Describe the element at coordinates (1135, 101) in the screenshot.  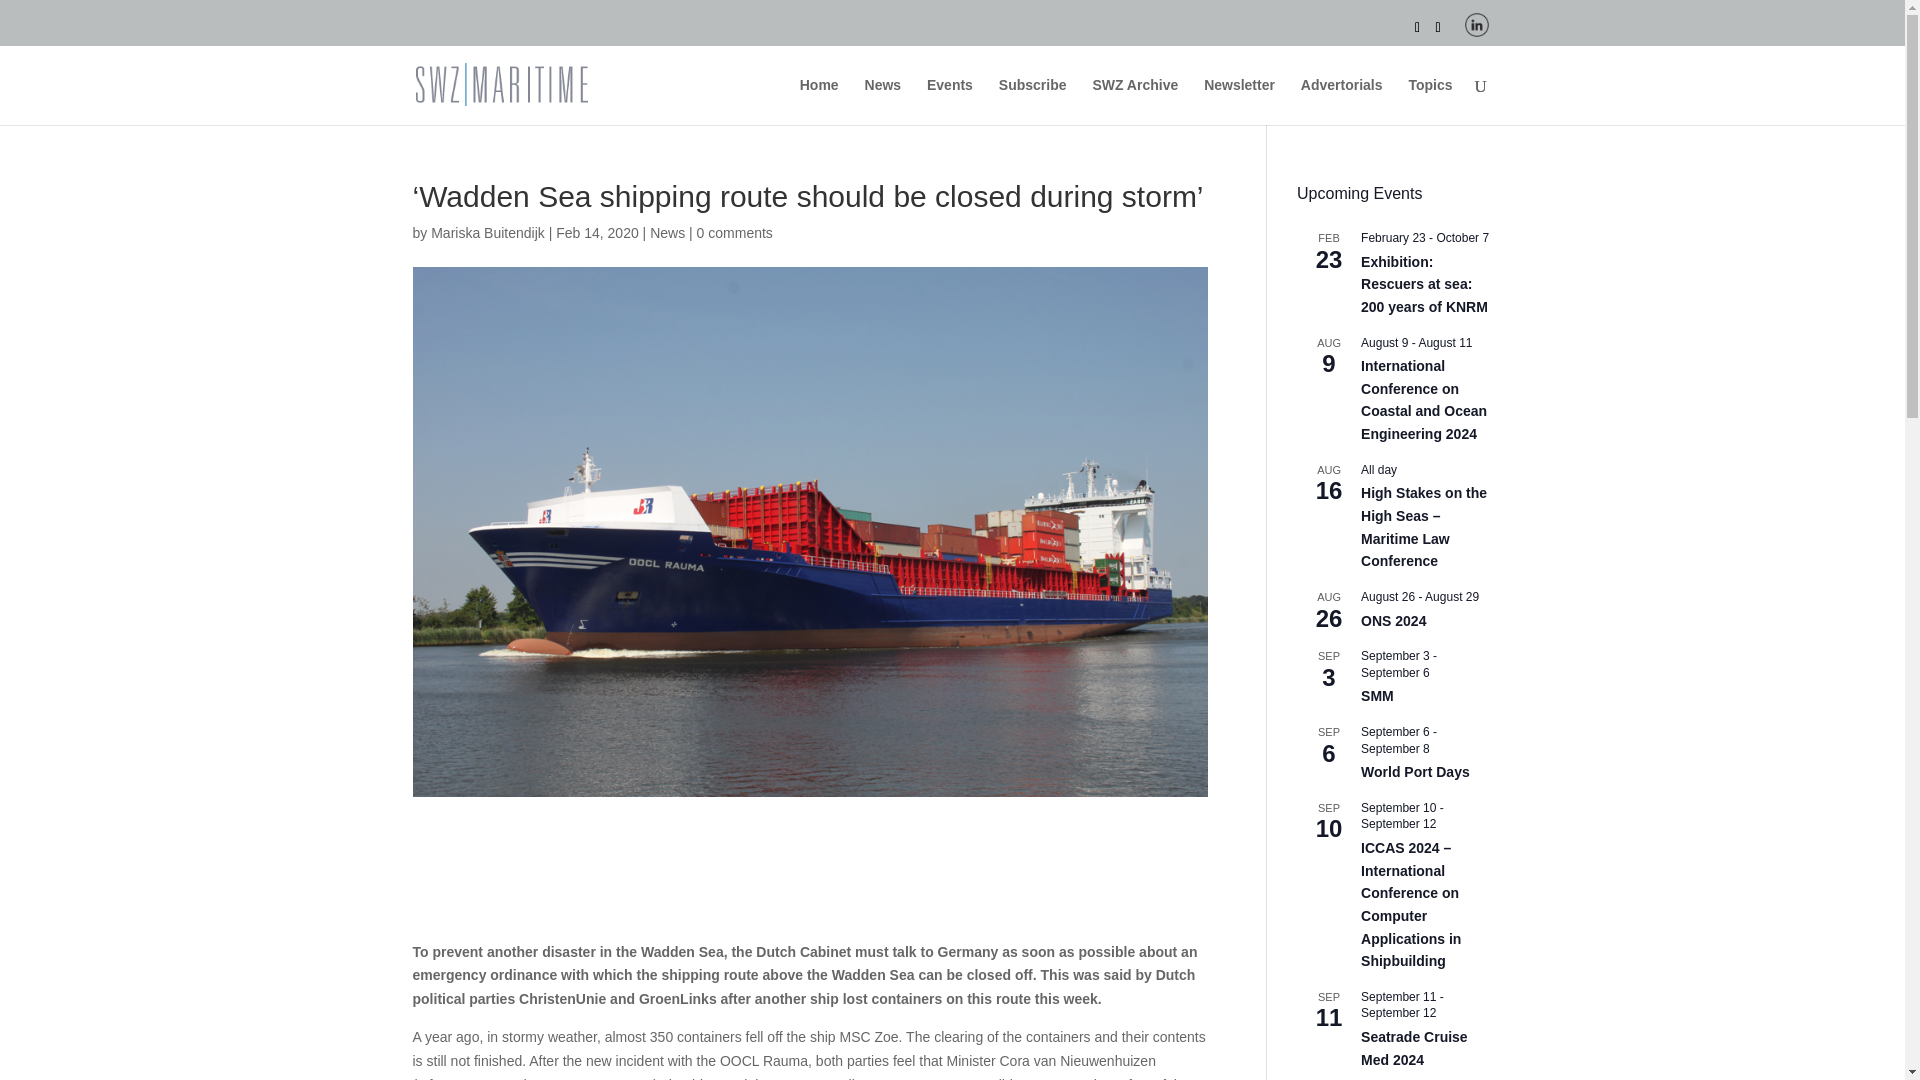
I see `SWZ Archive` at that location.